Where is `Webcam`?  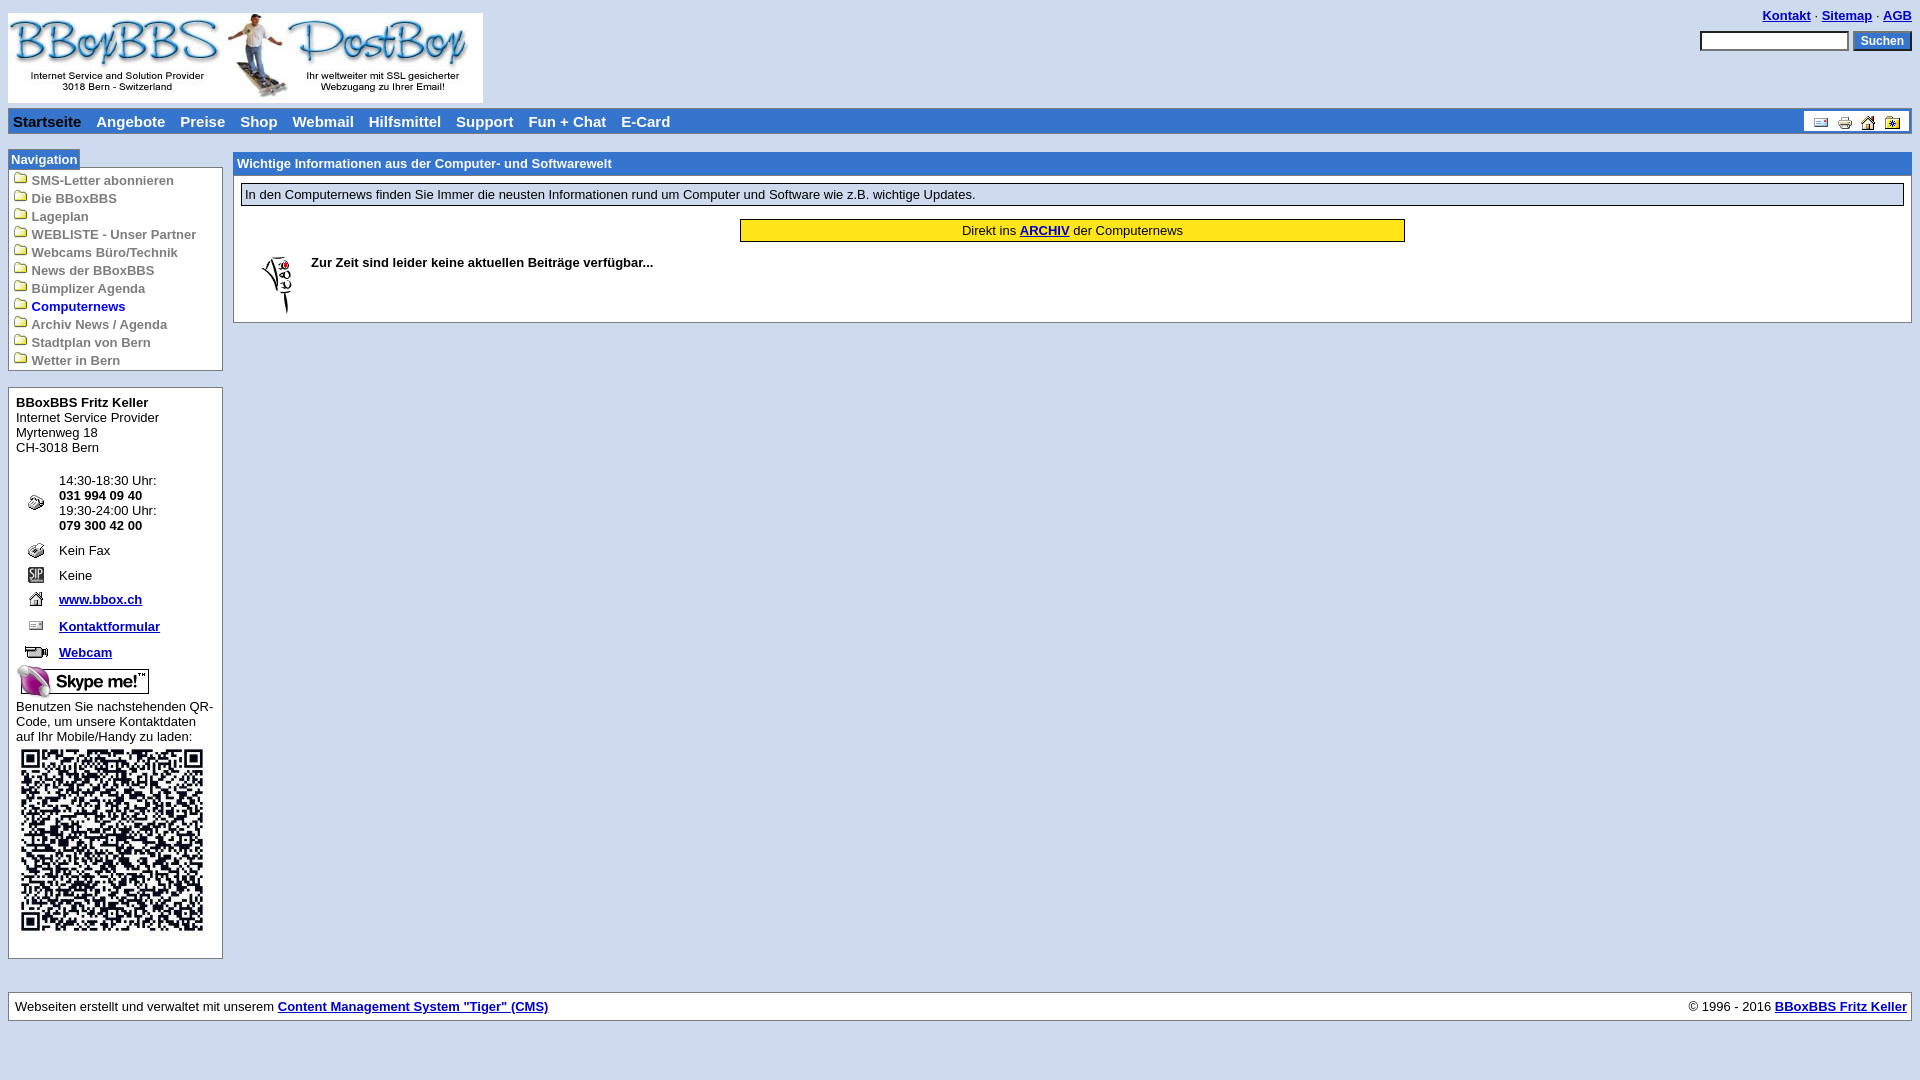
Webcam is located at coordinates (86, 652).